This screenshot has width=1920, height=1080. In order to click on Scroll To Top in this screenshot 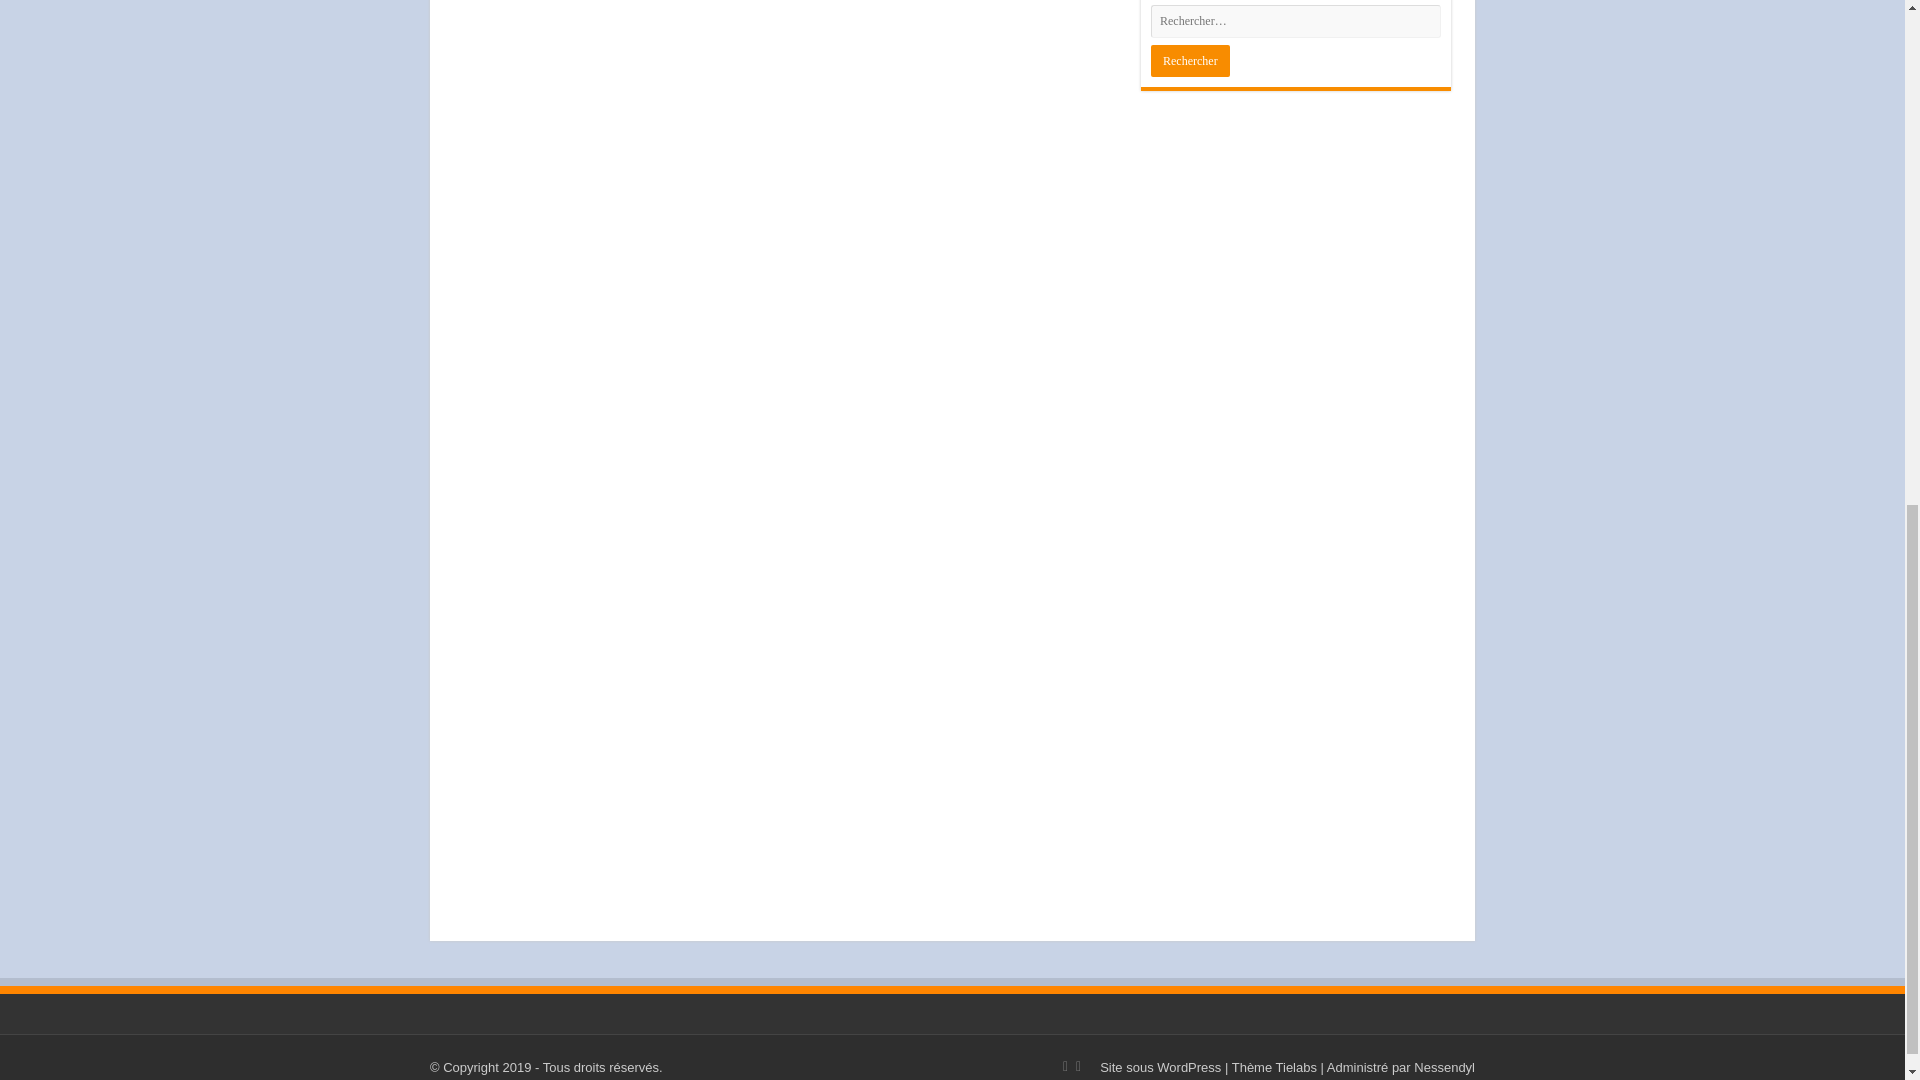, I will do `click(1874, 193)`.